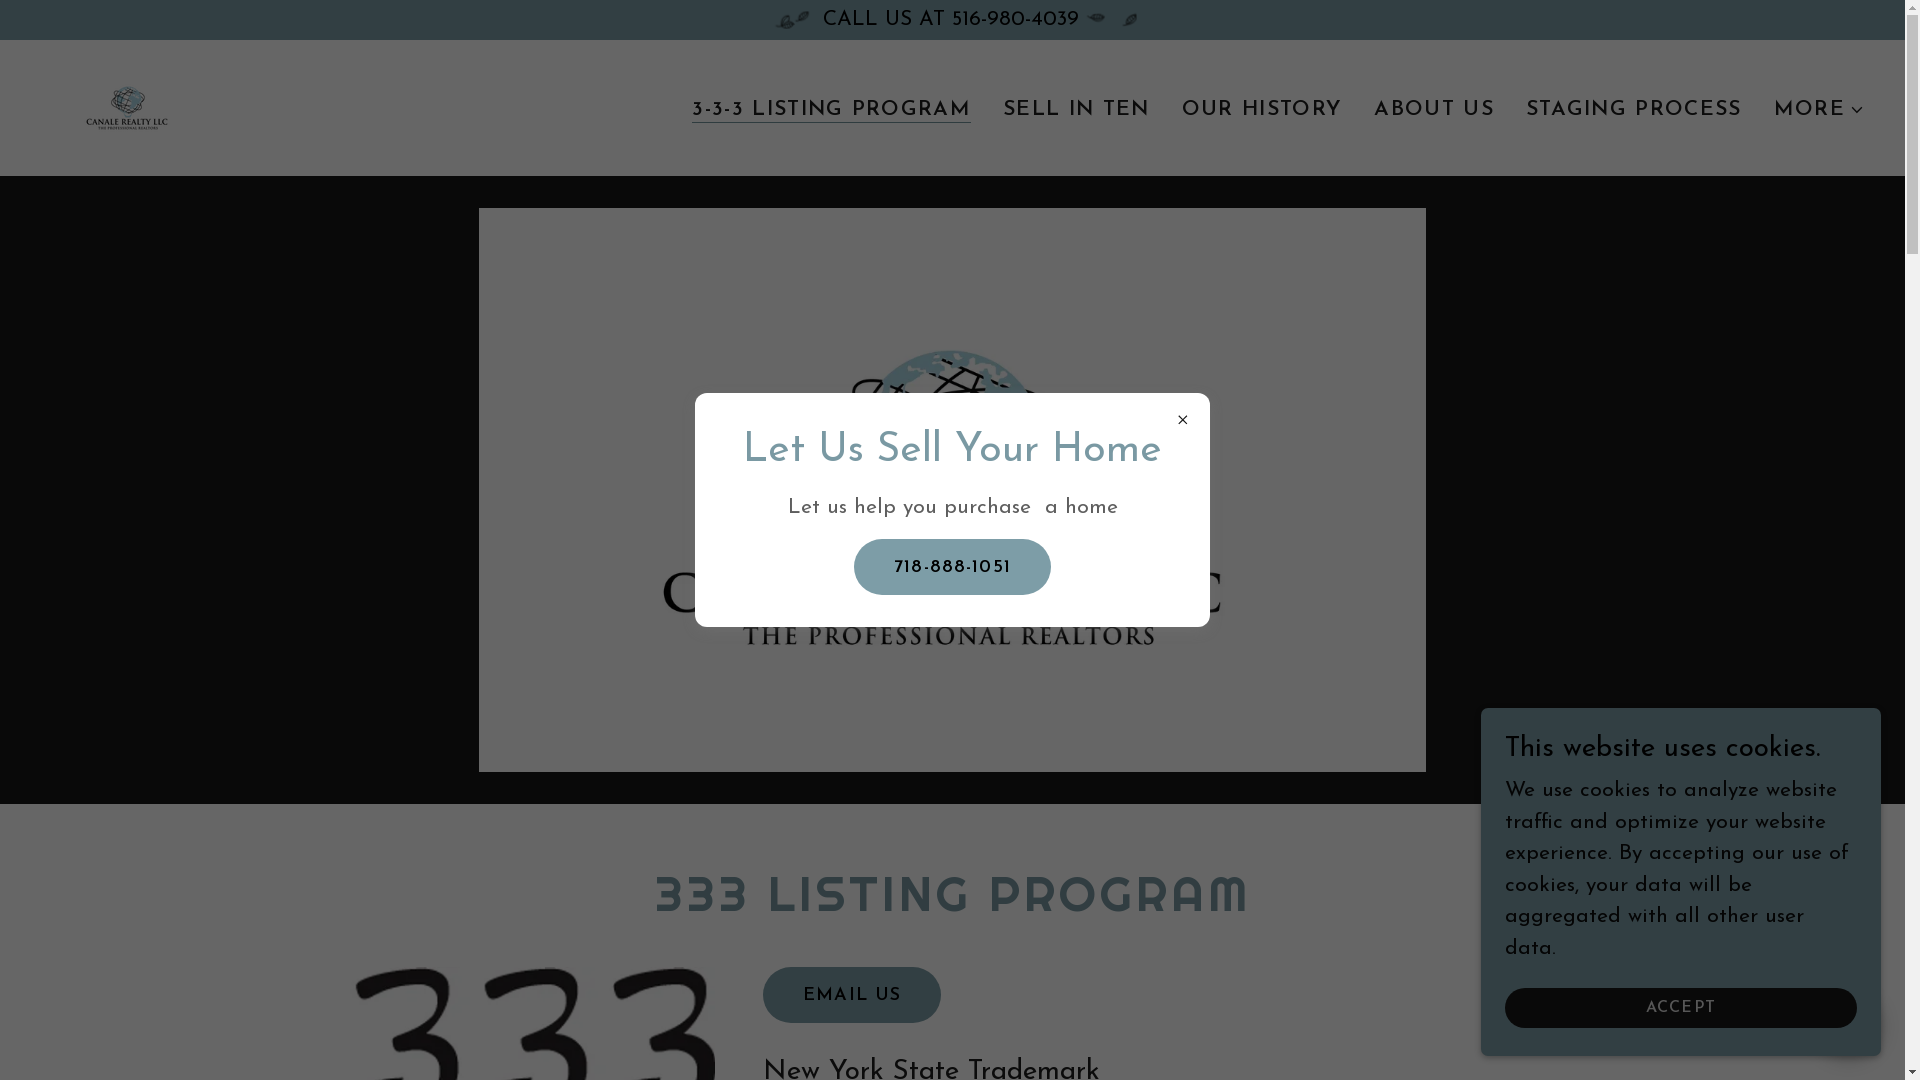 The height and width of the screenshot is (1080, 1920). Describe the element at coordinates (832, 110) in the screenshot. I see `3-3-3 LISTING PROGRAM` at that location.